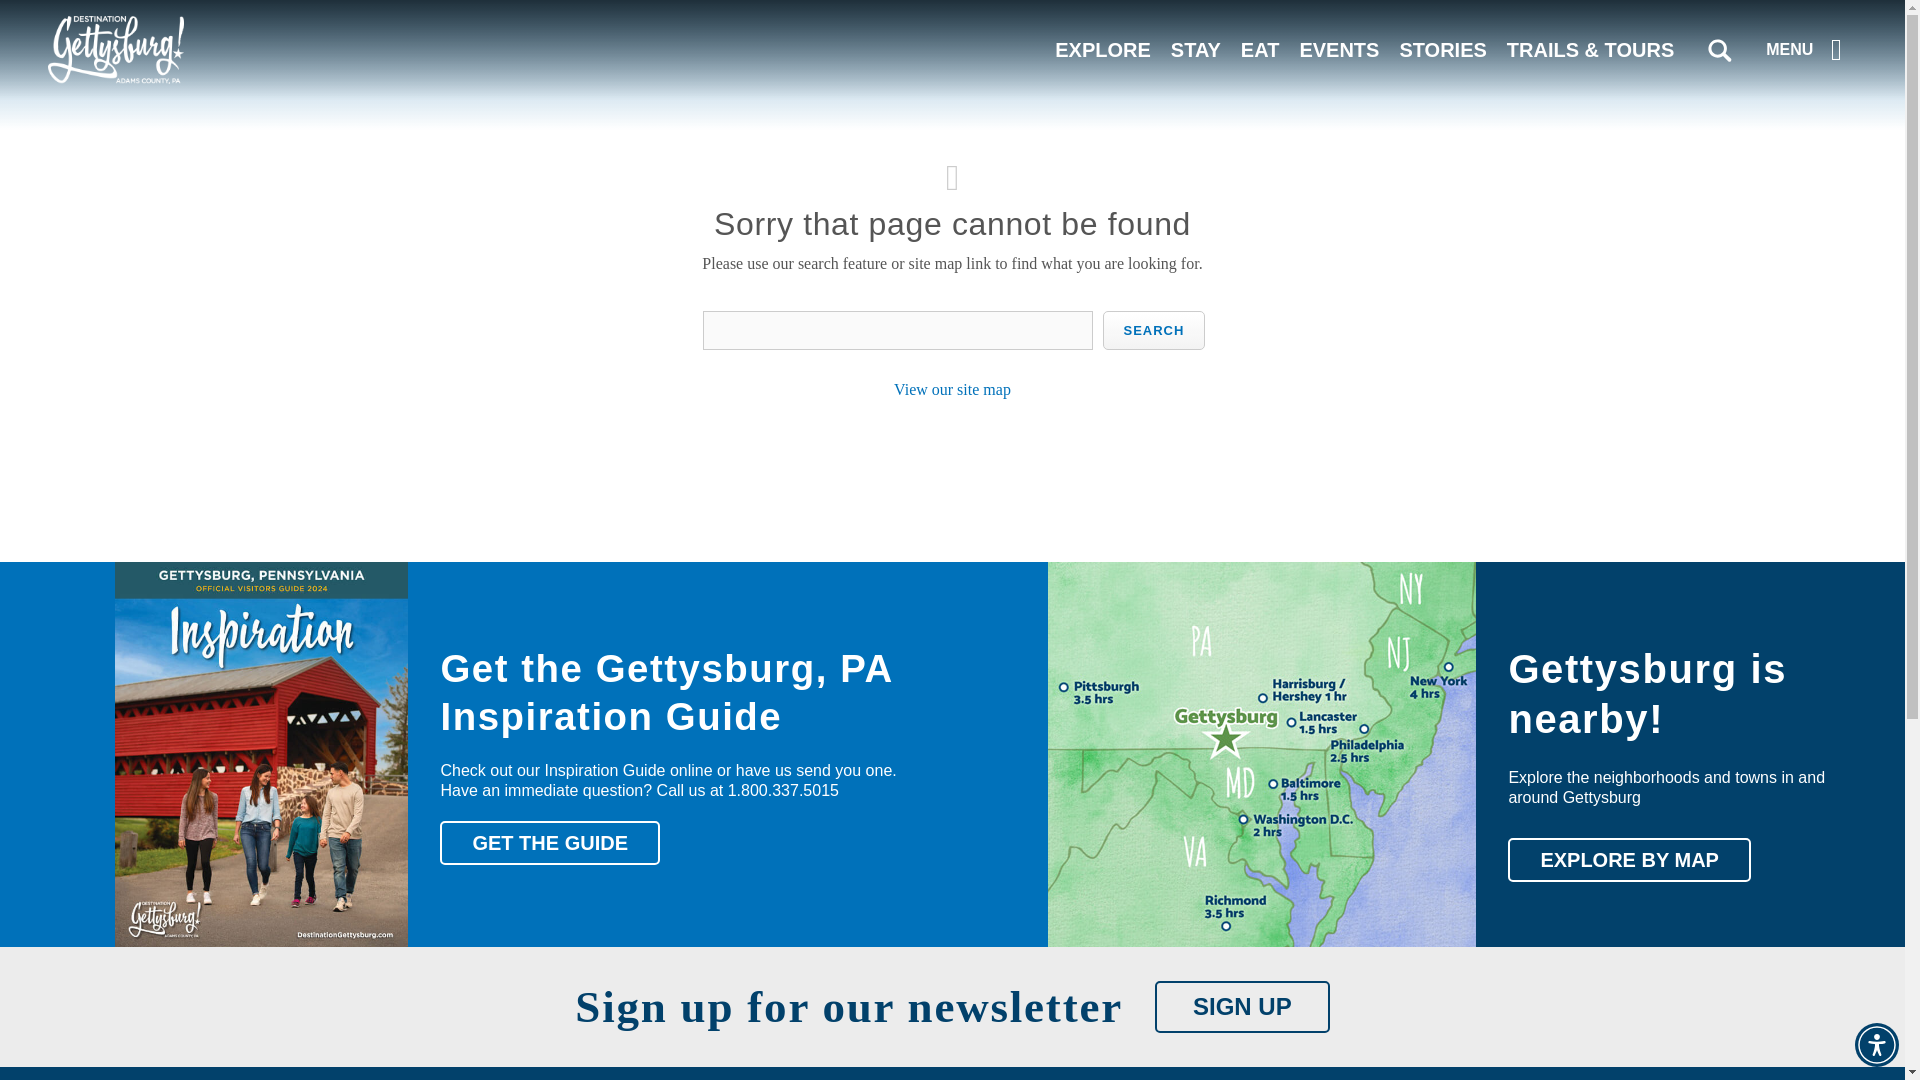  I want to click on MENU, so click(1808, 49).